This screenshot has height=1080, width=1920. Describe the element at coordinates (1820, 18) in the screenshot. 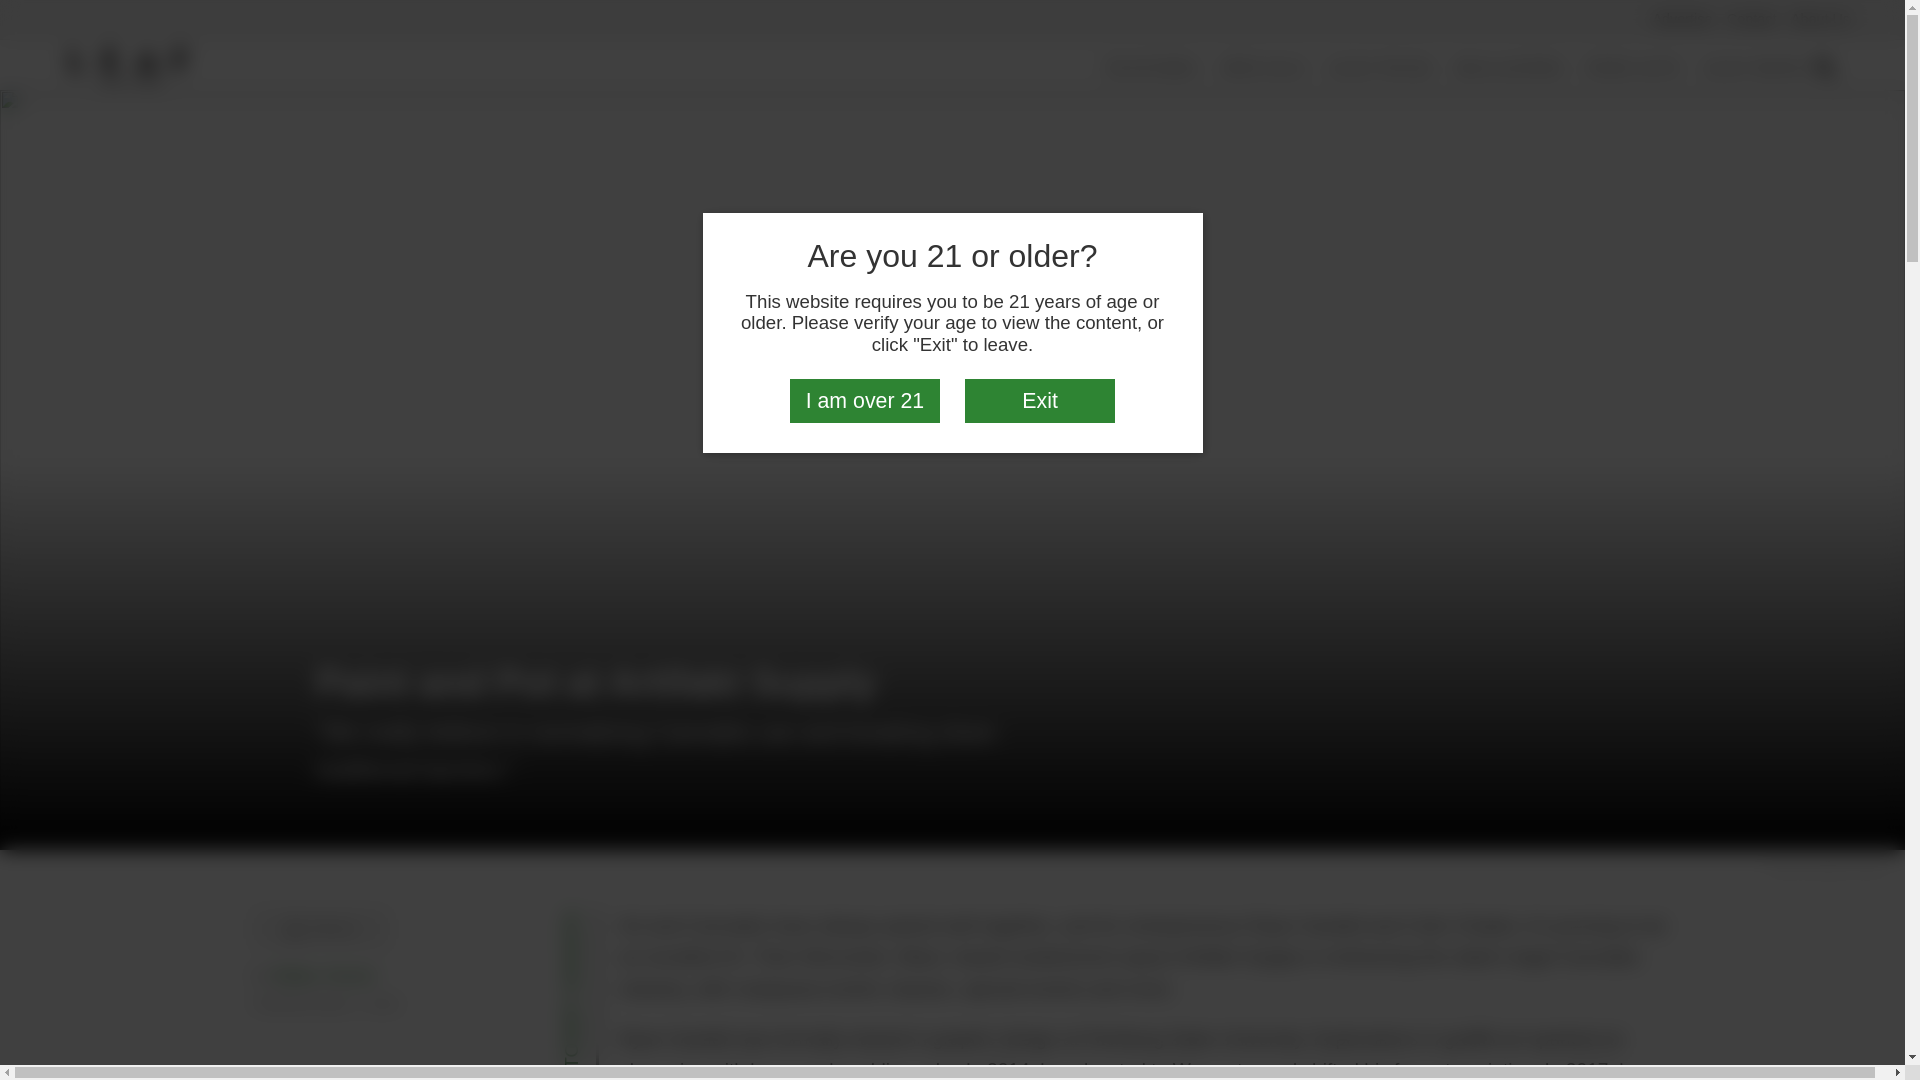

I see `About Us` at that location.